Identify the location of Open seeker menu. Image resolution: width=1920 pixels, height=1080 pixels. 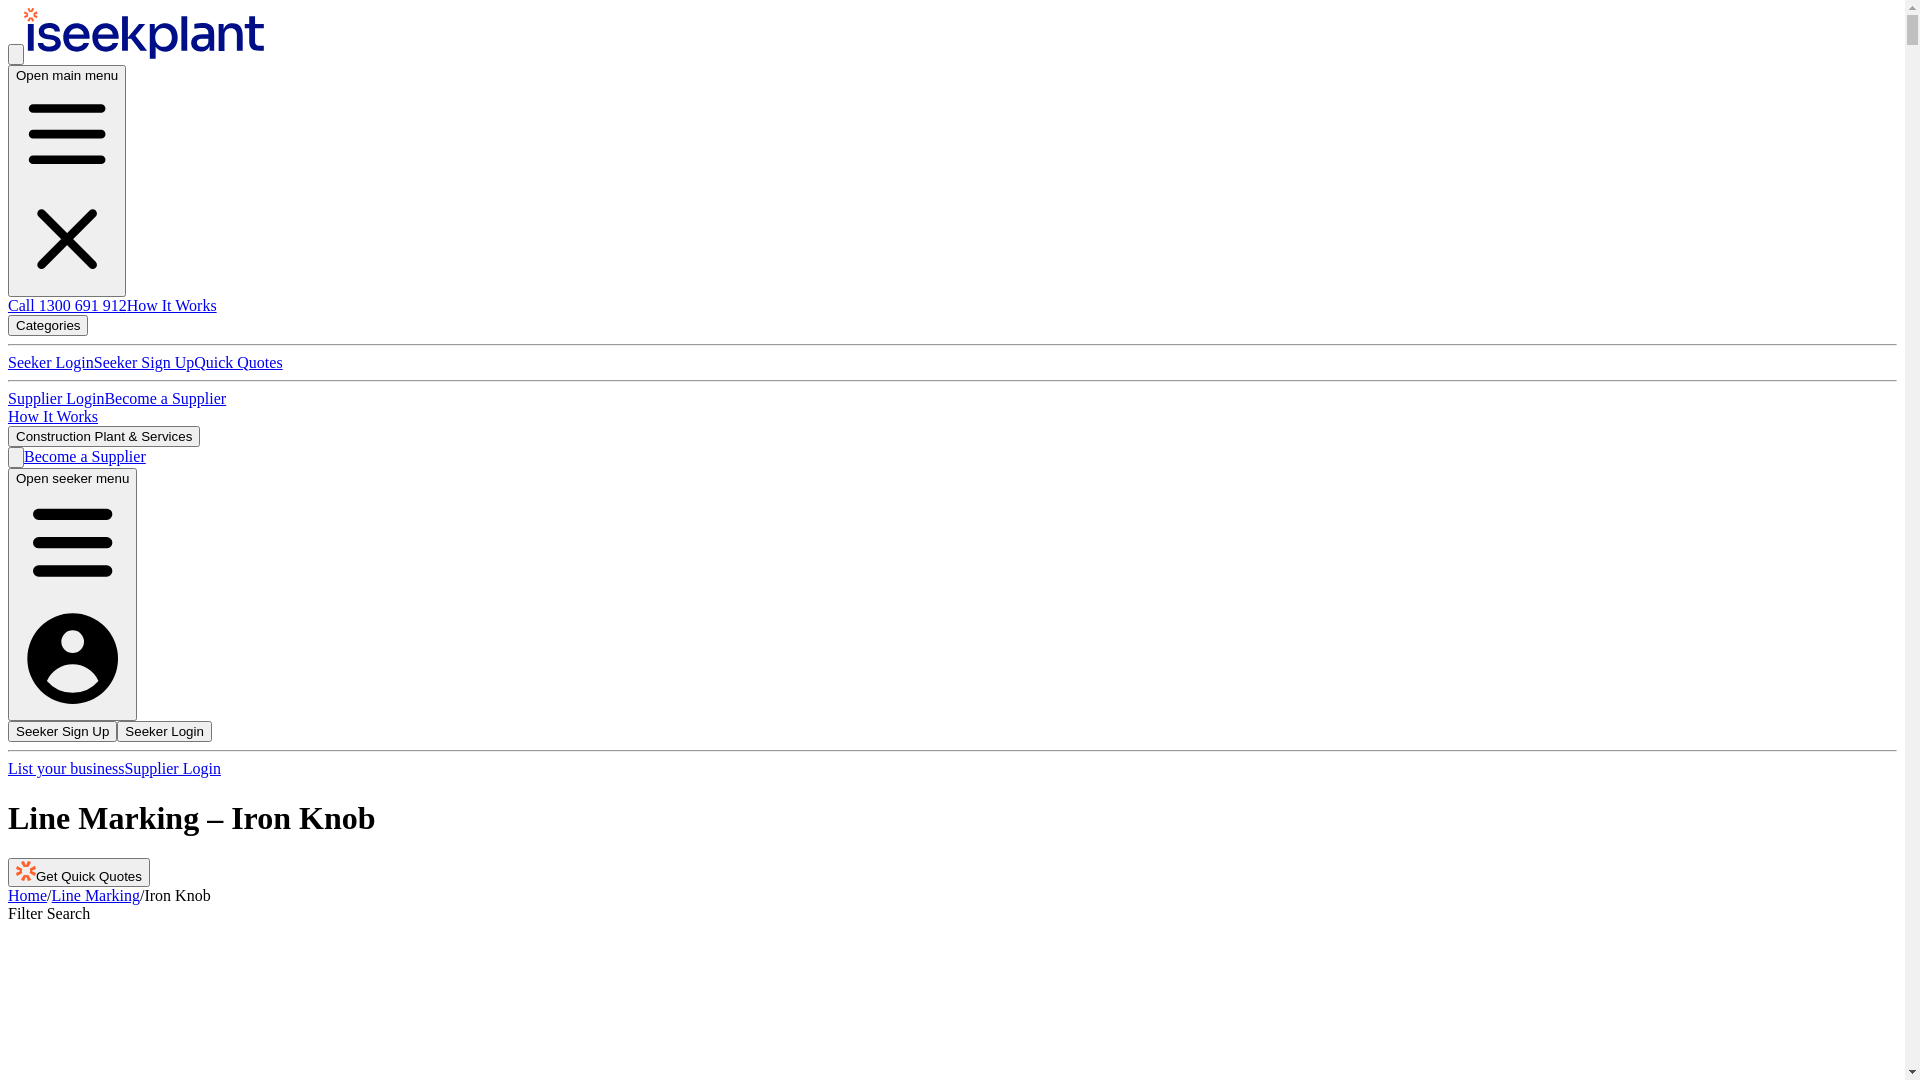
(72, 595).